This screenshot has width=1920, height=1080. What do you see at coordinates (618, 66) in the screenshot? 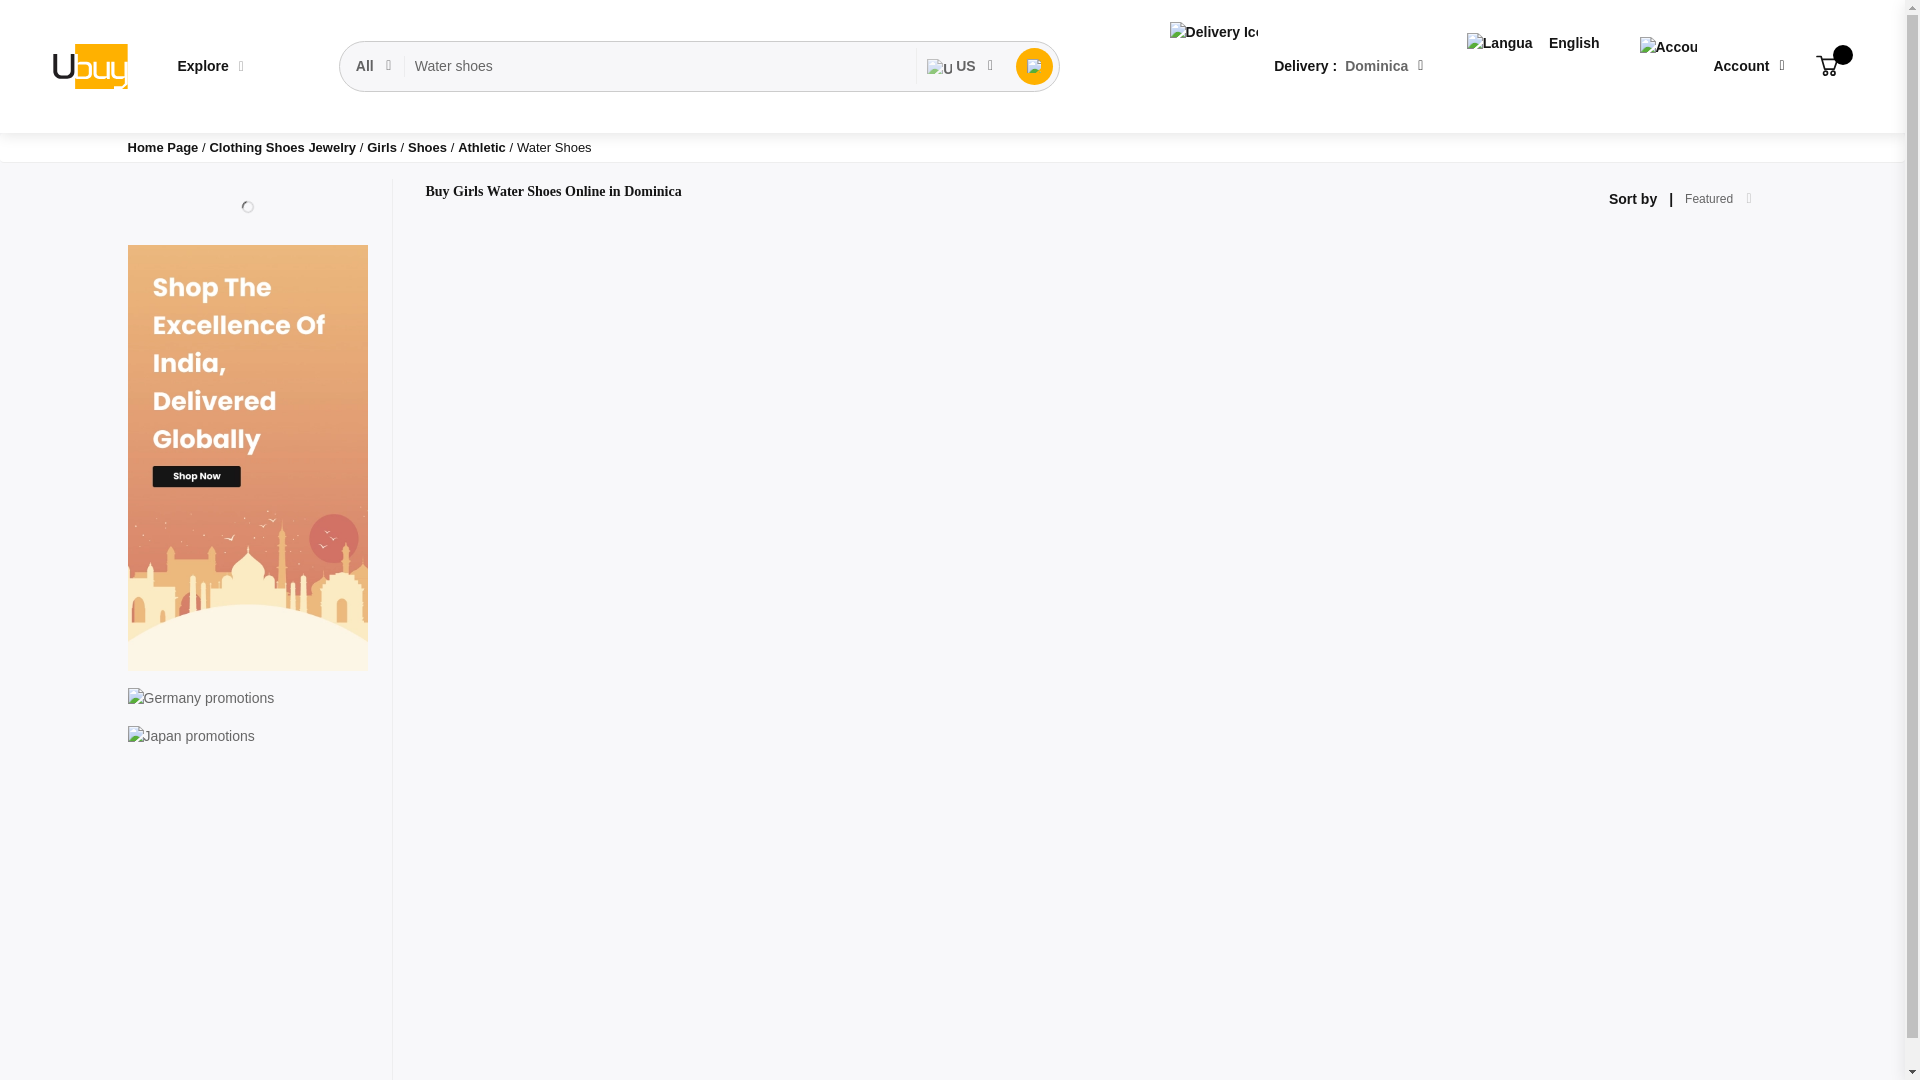
I see `Water shoes` at bounding box center [618, 66].